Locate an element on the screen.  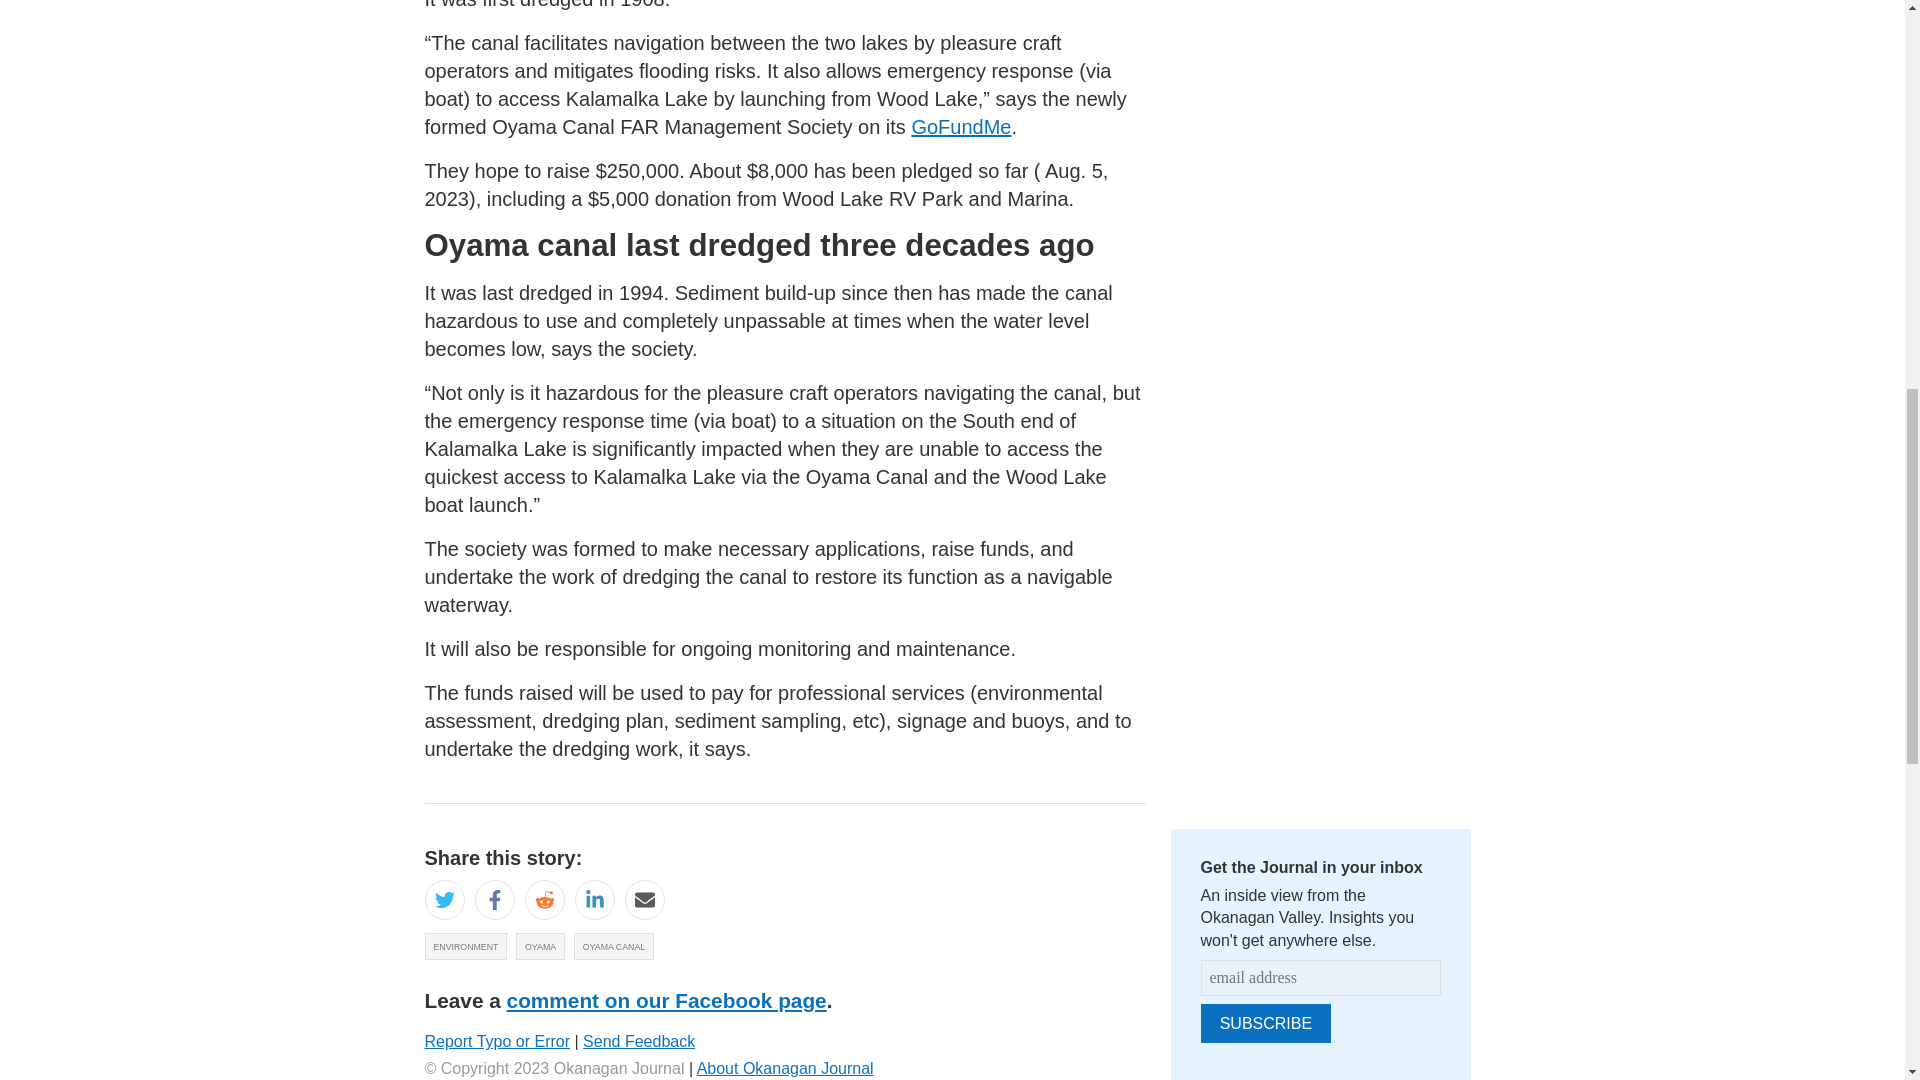
comment on our Facebook page is located at coordinates (666, 1000).